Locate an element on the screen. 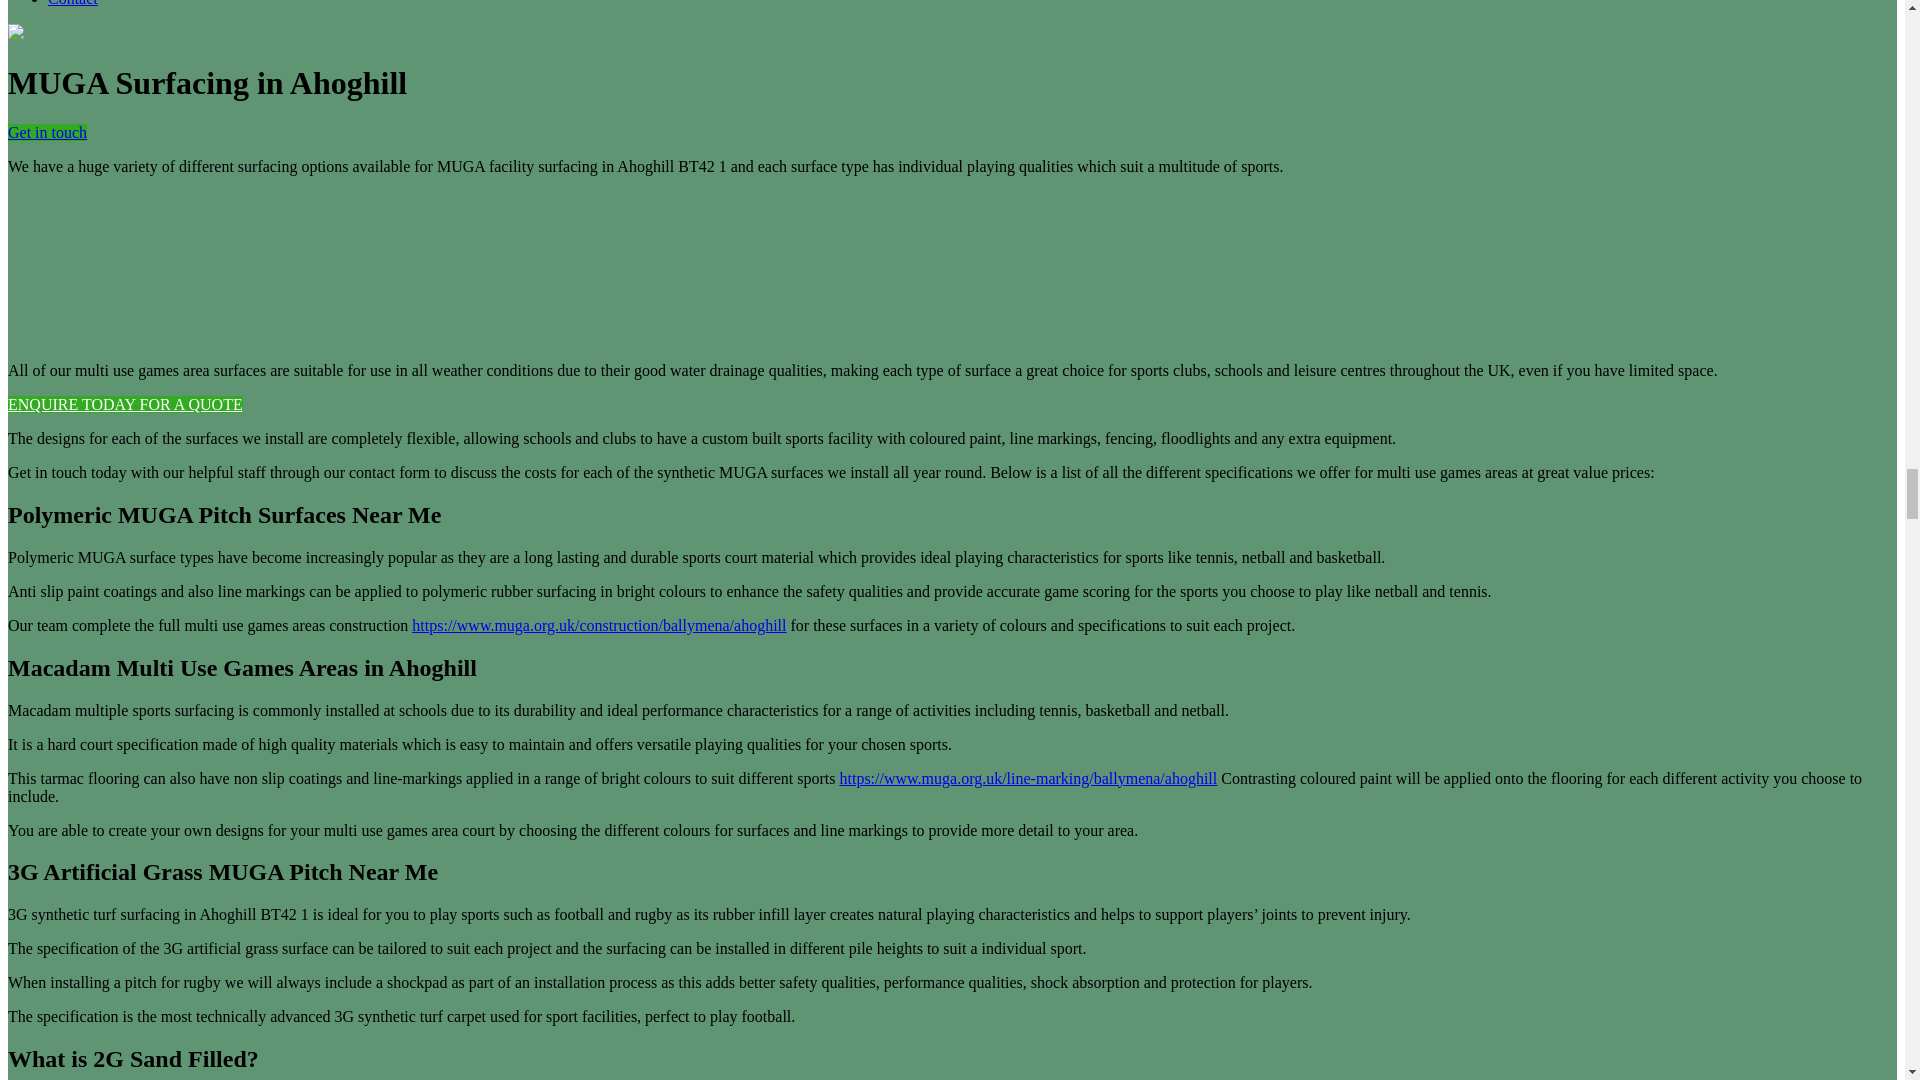  Get in touch is located at coordinates (46, 132).